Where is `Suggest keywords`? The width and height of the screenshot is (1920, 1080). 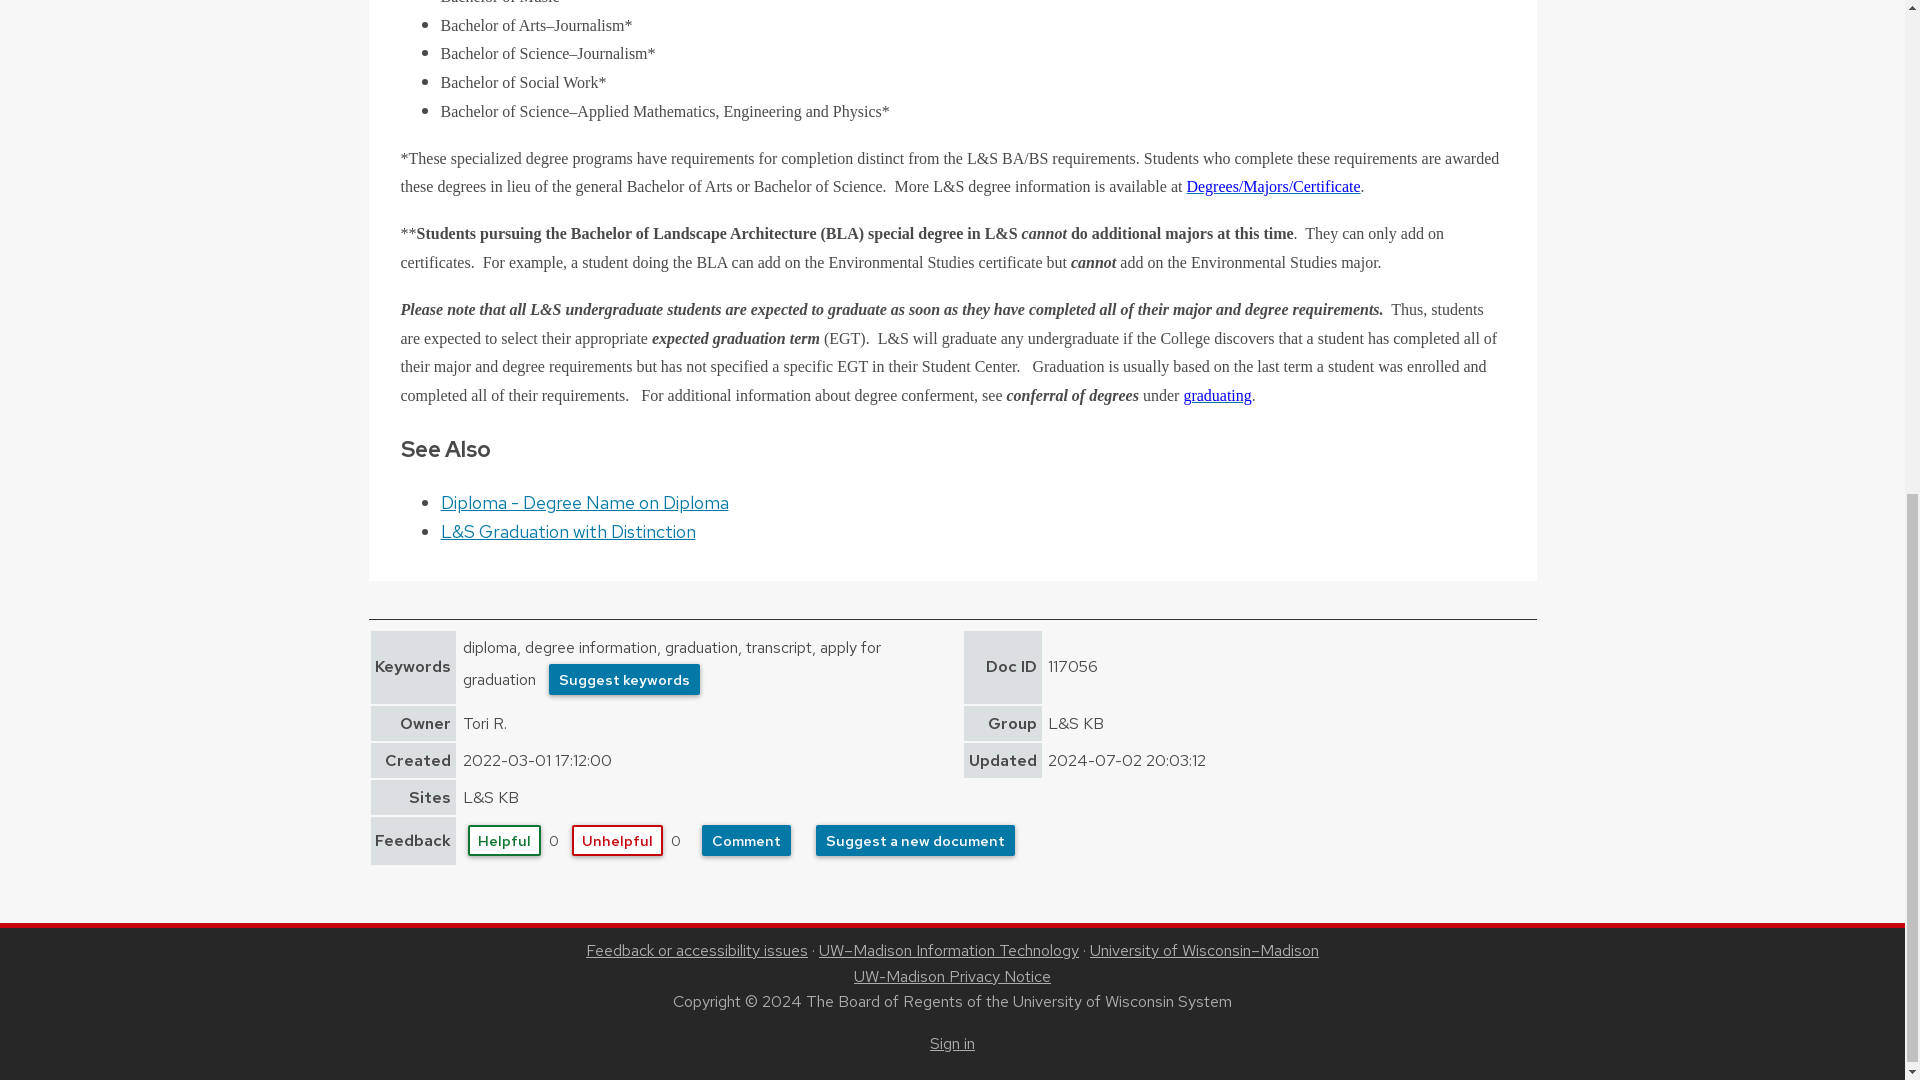
Suggest keywords is located at coordinates (624, 680).